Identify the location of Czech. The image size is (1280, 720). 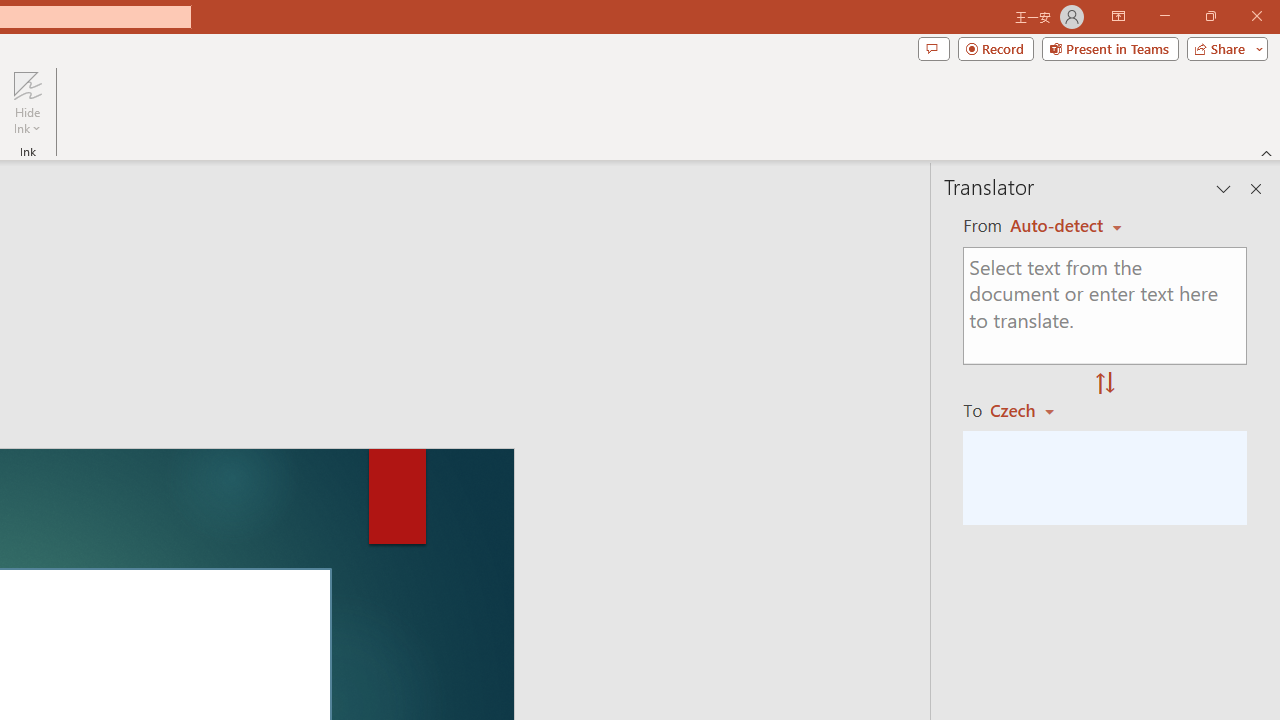
(1030, 410).